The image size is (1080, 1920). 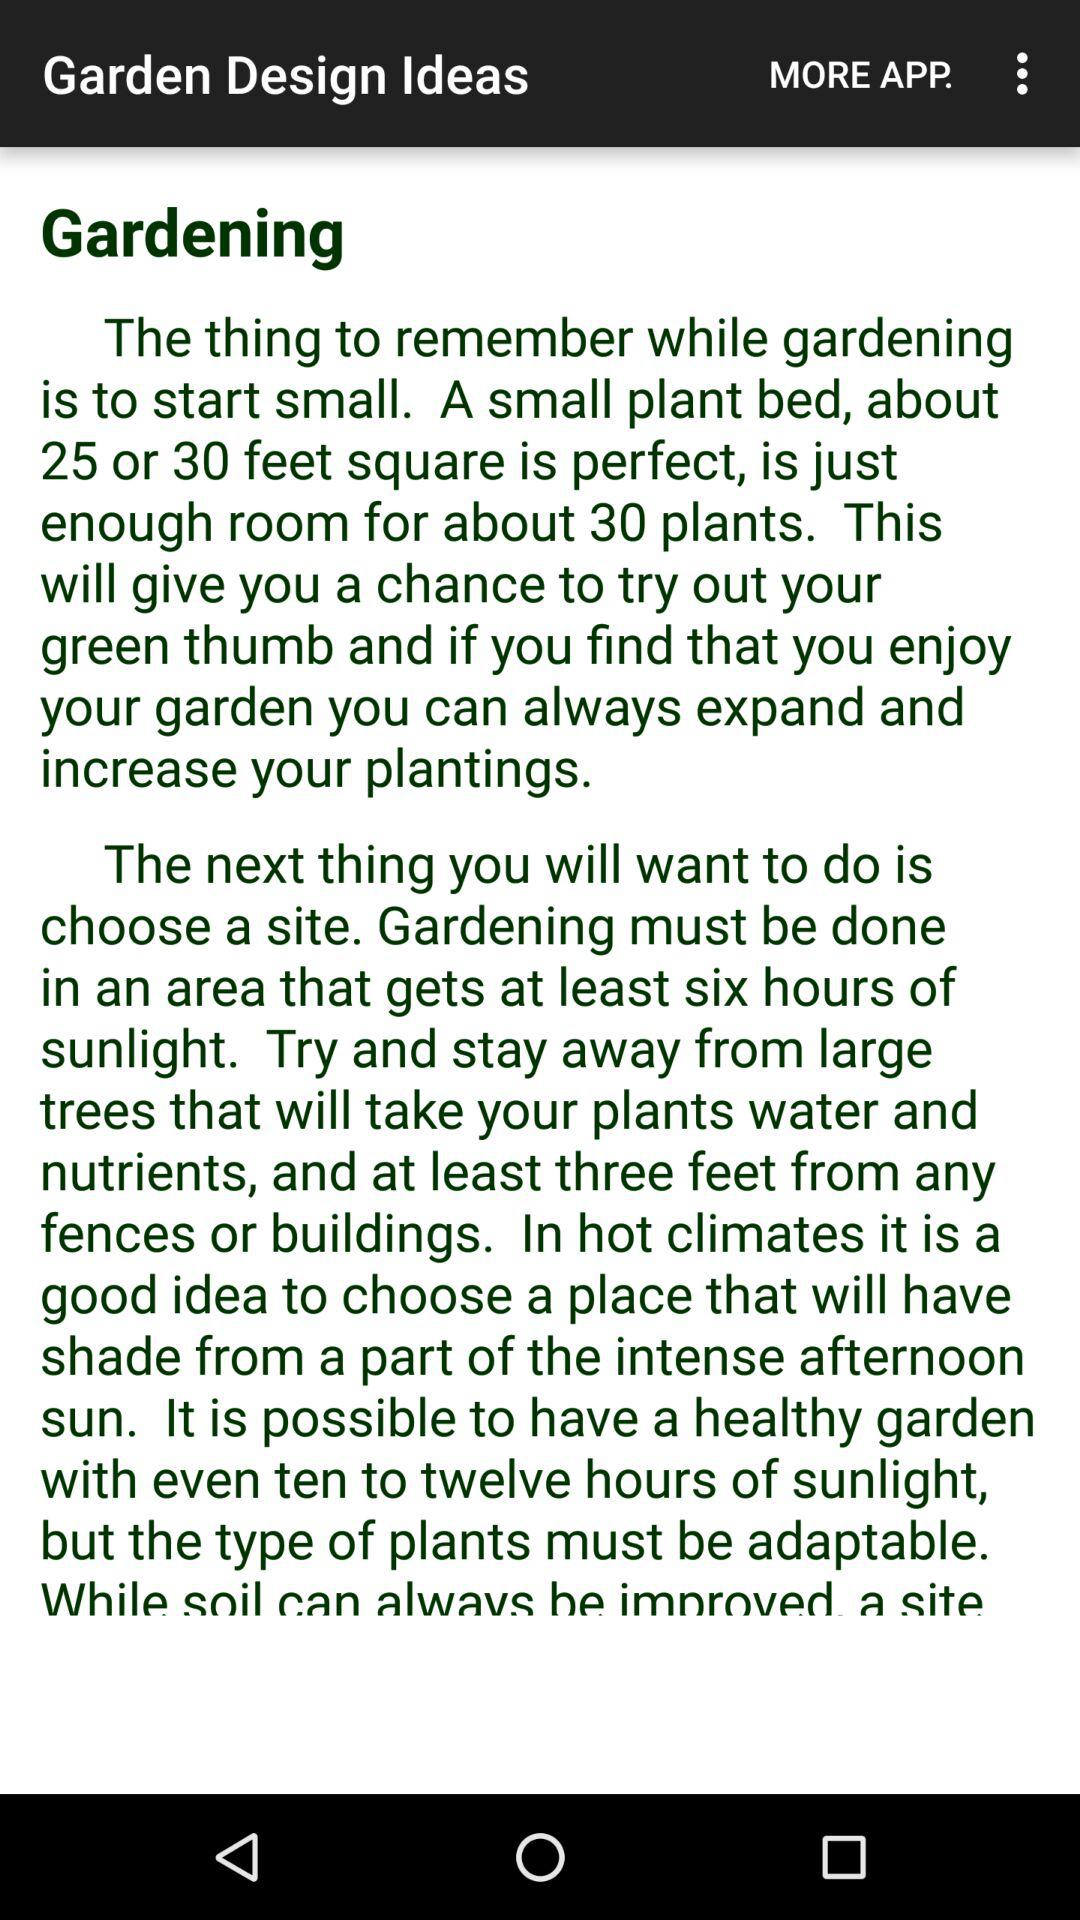 What do you see at coordinates (1028, 73) in the screenshot?
I see `press icon to the right of the more app. item` at bounding box center [1028, 73].